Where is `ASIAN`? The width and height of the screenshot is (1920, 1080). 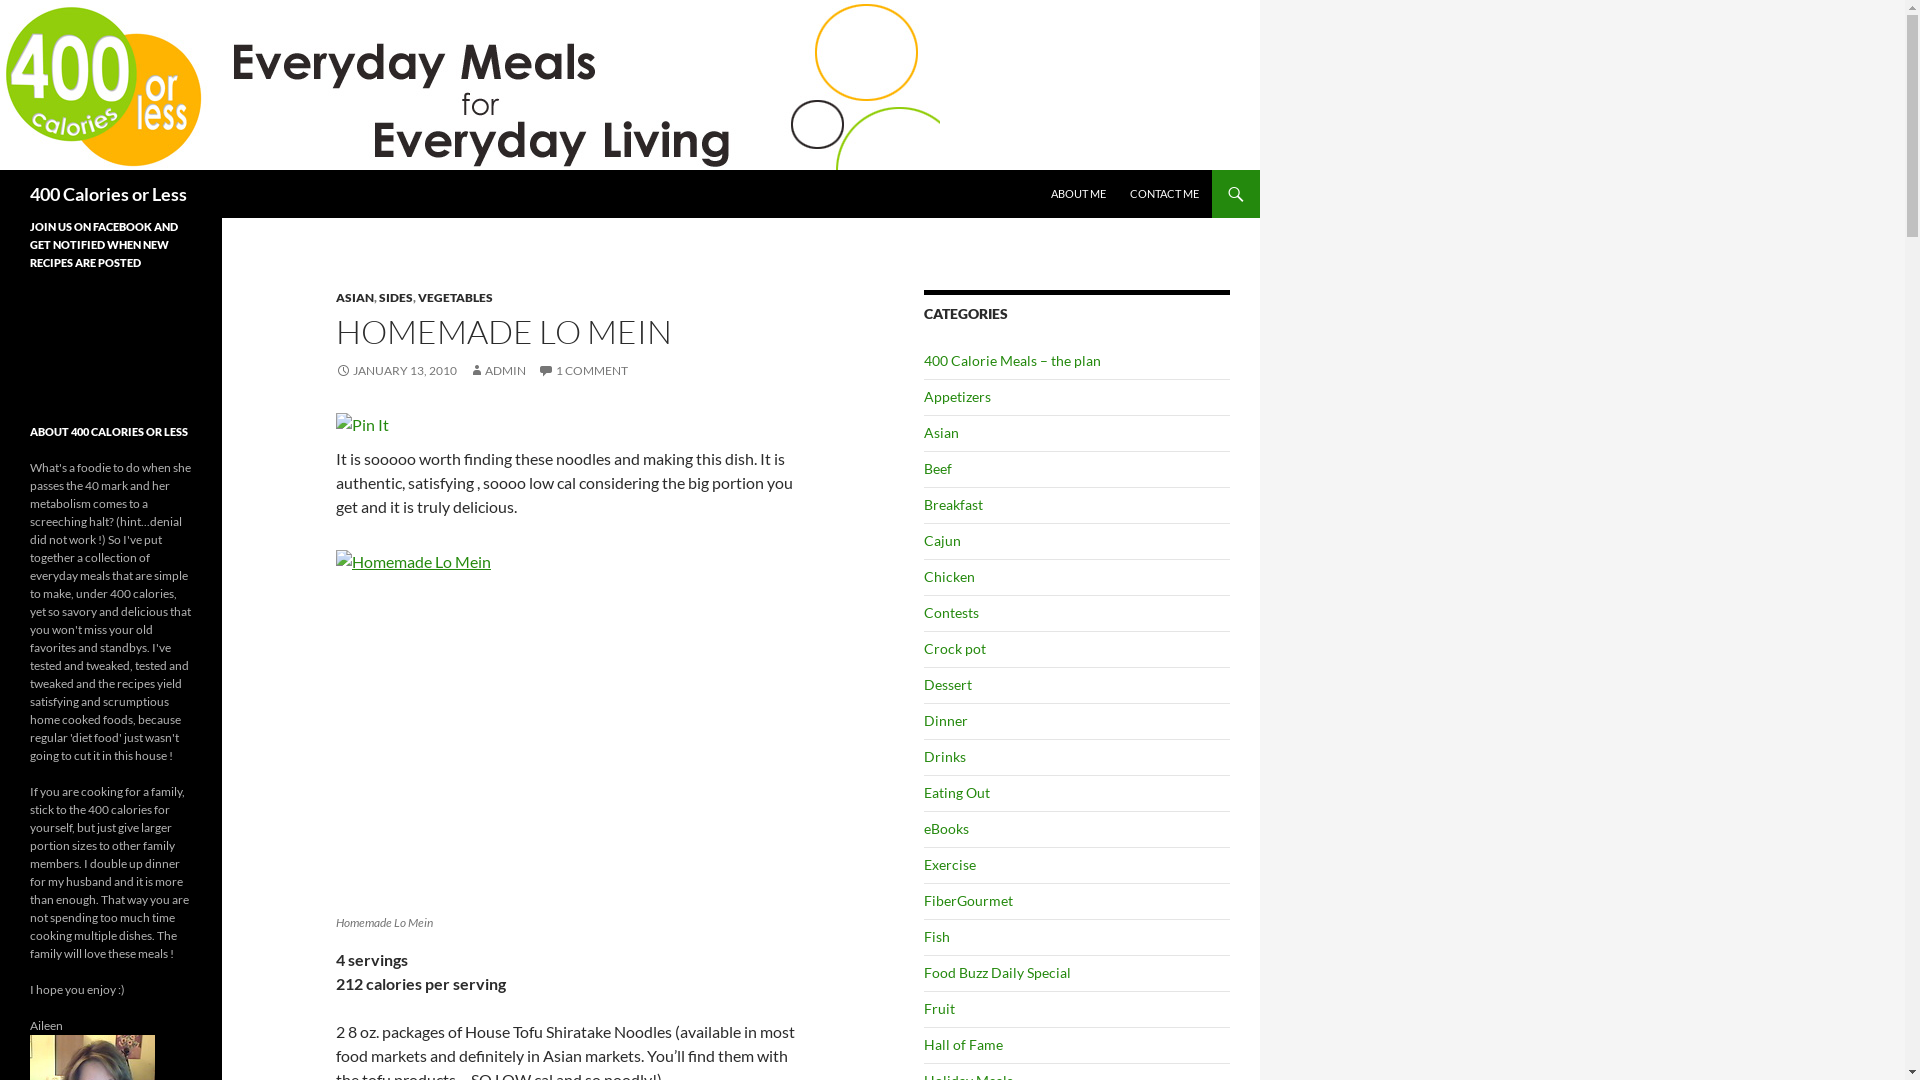 ASIAN is located at coordinates (355, 298).